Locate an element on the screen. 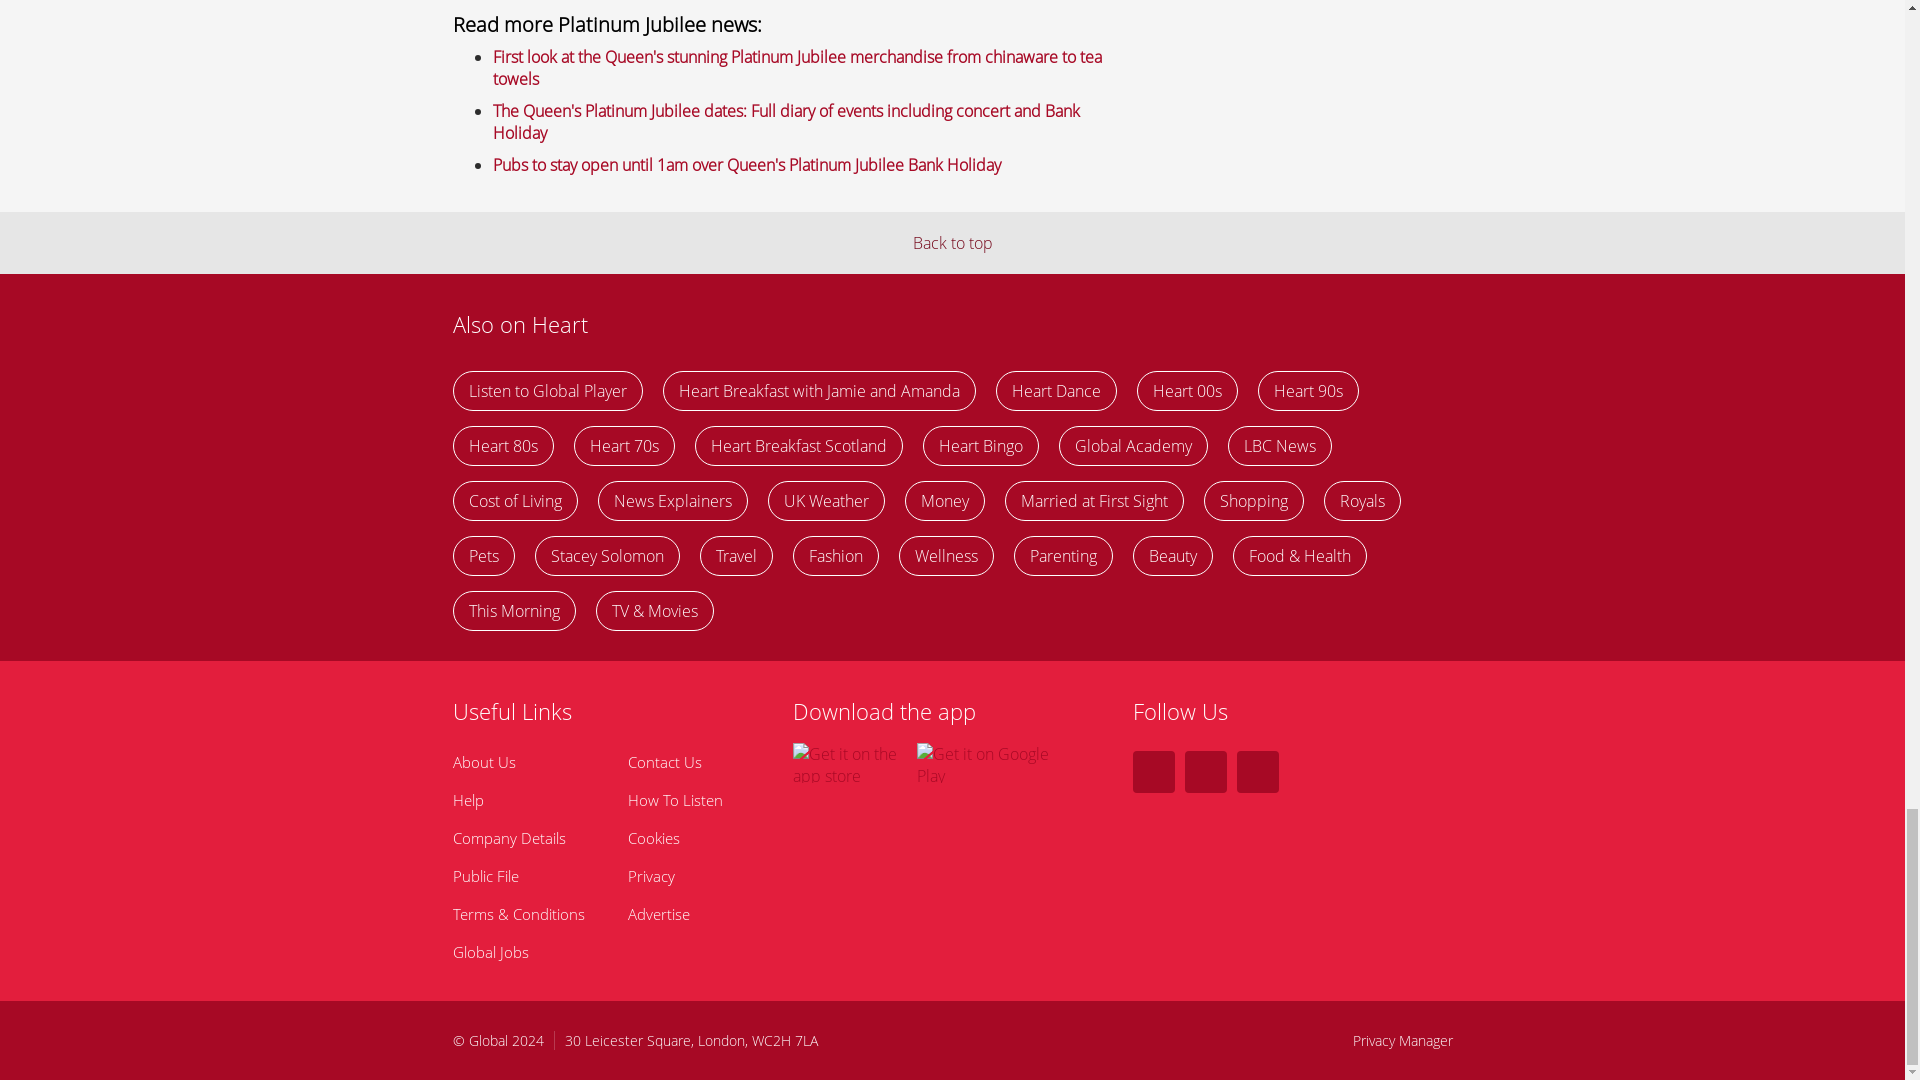  Follow Heart on Facebook is located at coordinates (1152, 771).